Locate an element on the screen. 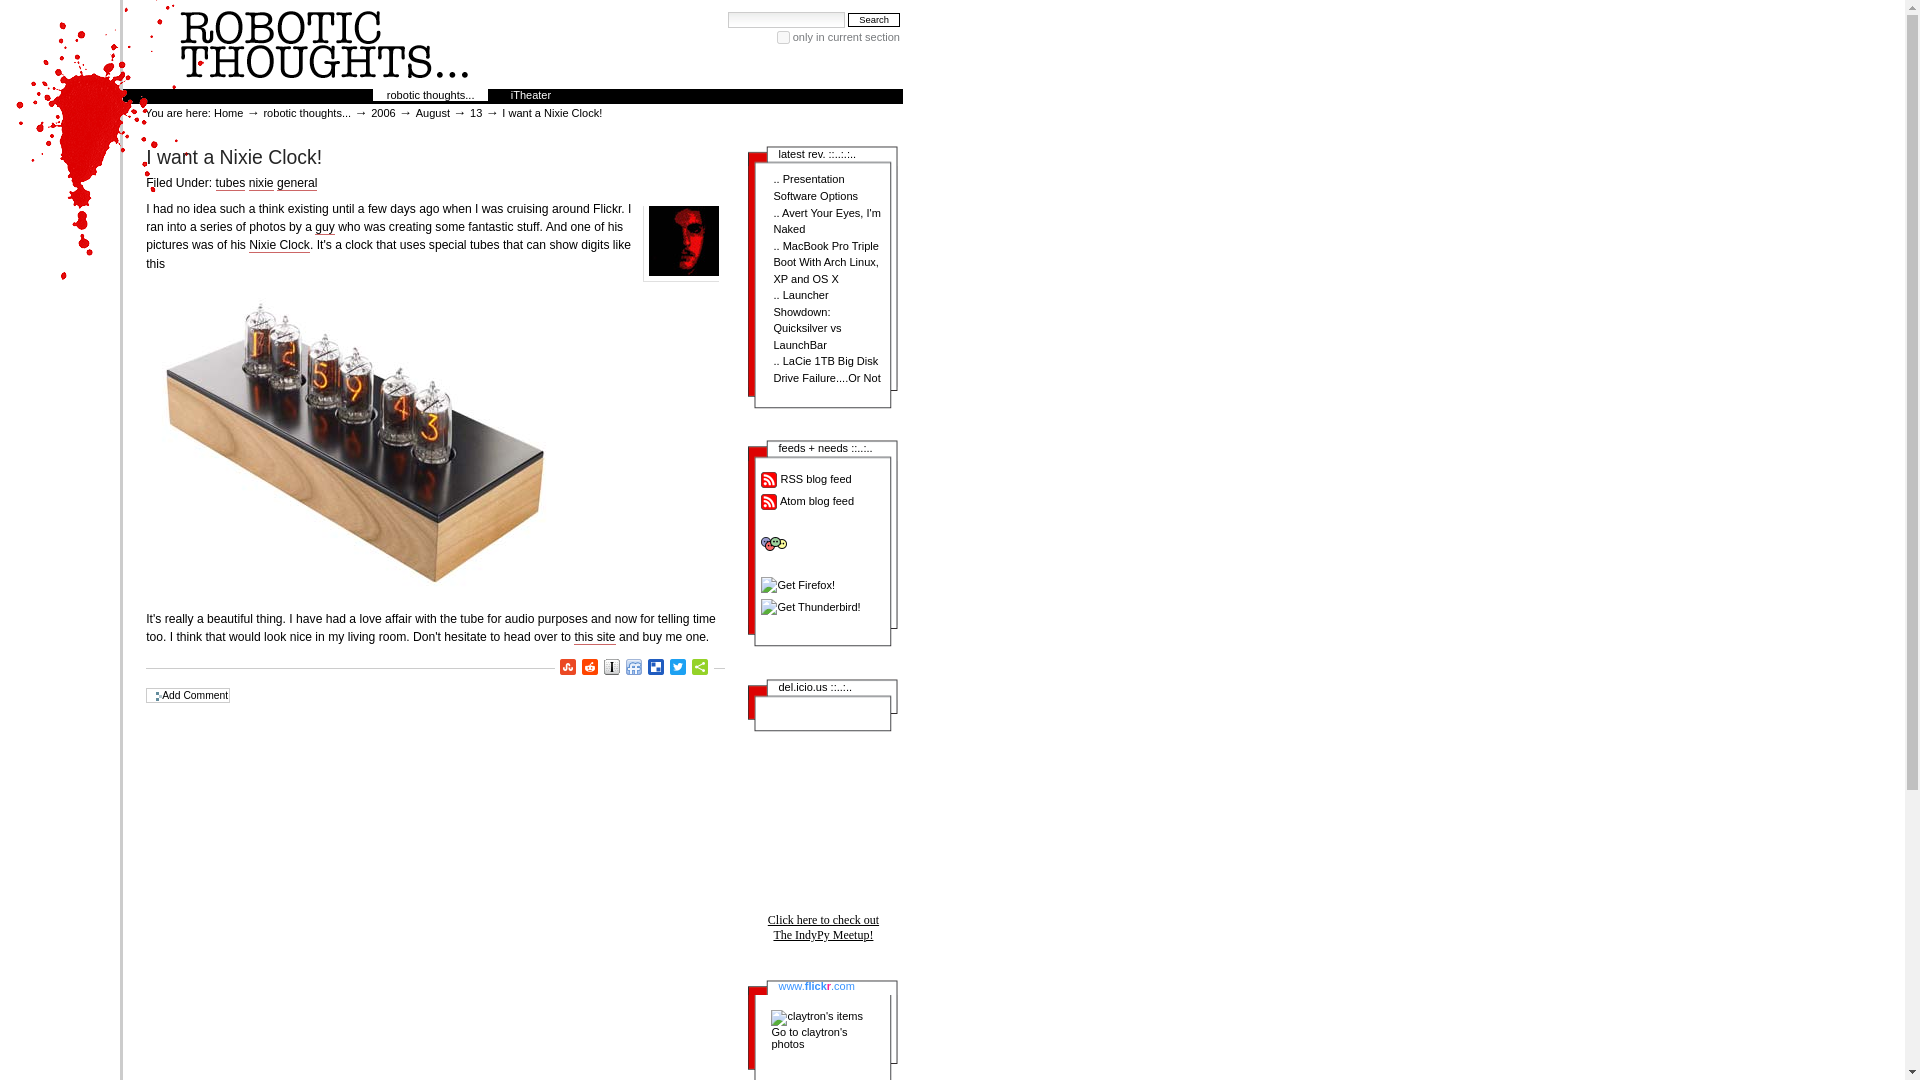 The height and width of the screenshot is (1080, 1920). robotic thoughts... is located at coordinates (307, 112).